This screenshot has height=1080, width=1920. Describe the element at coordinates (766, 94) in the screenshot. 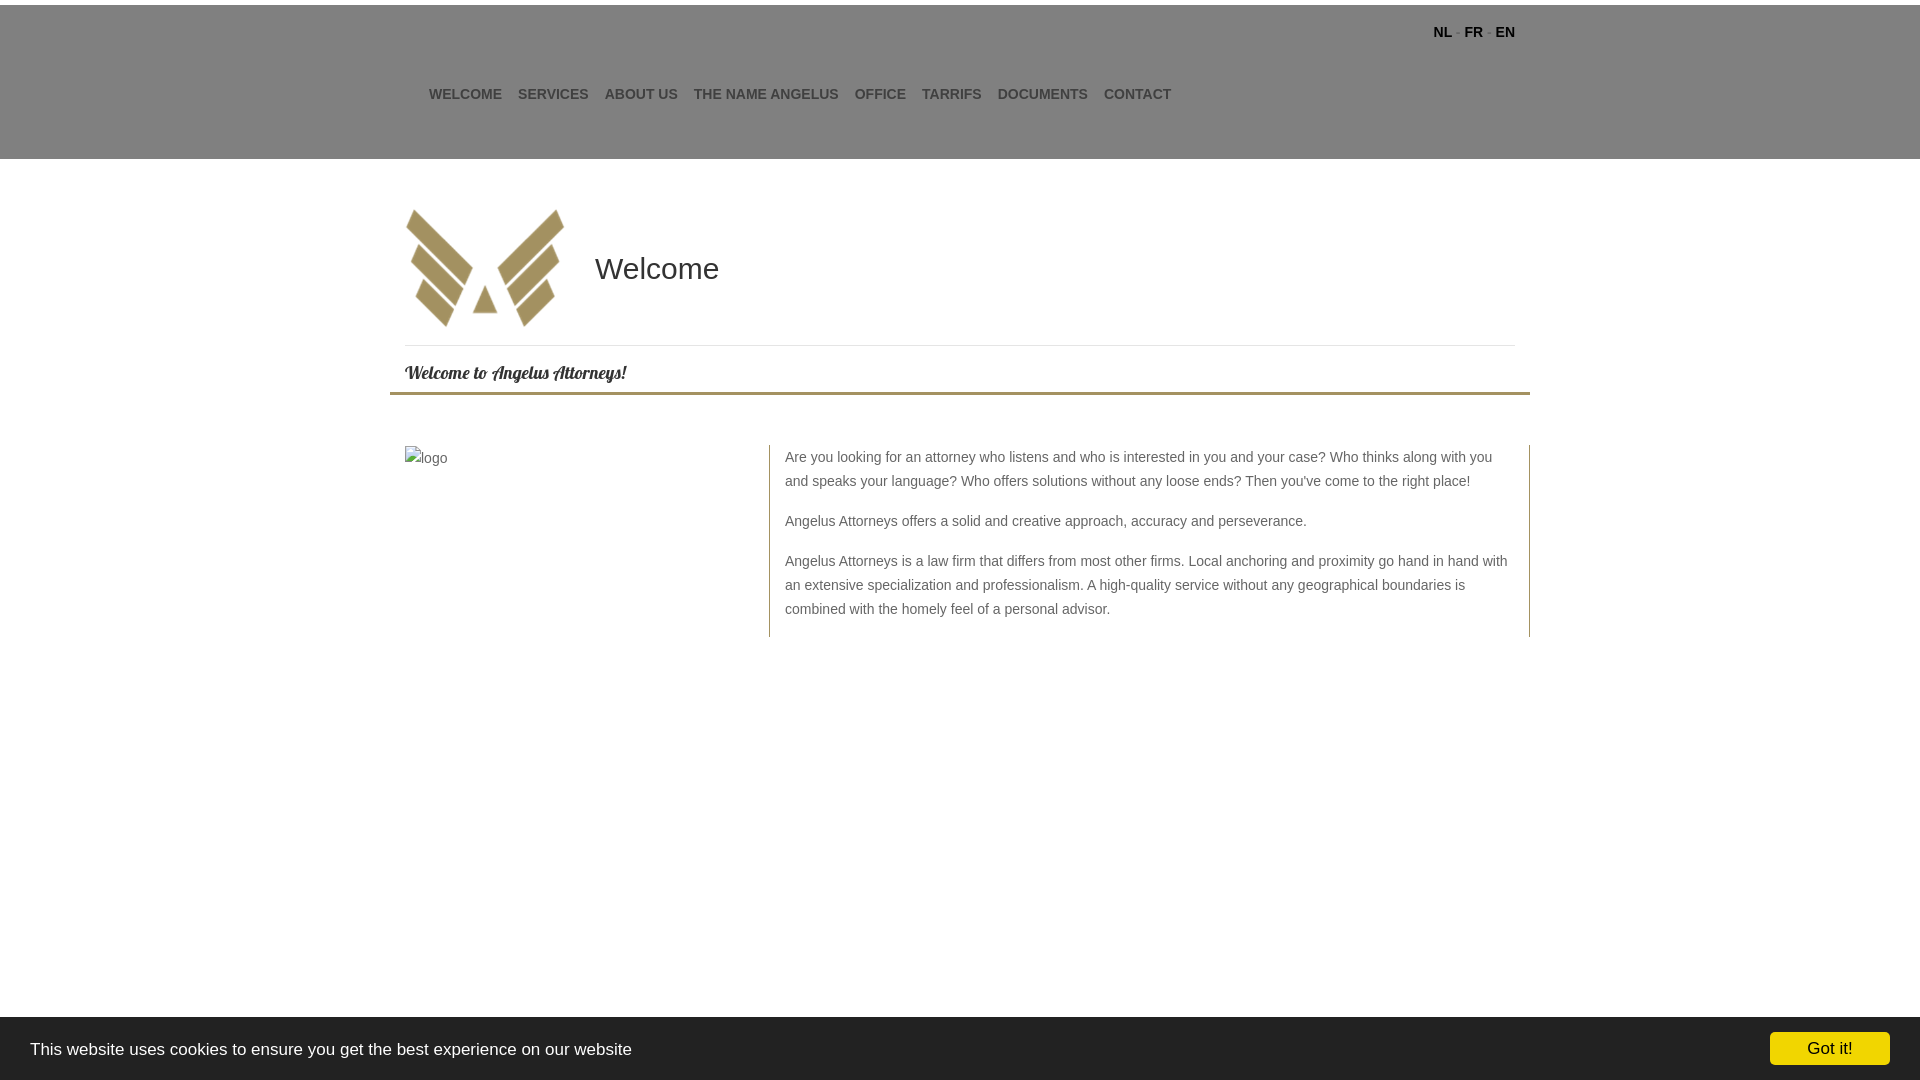

I see `THE NAME ANGELUS` at that location.